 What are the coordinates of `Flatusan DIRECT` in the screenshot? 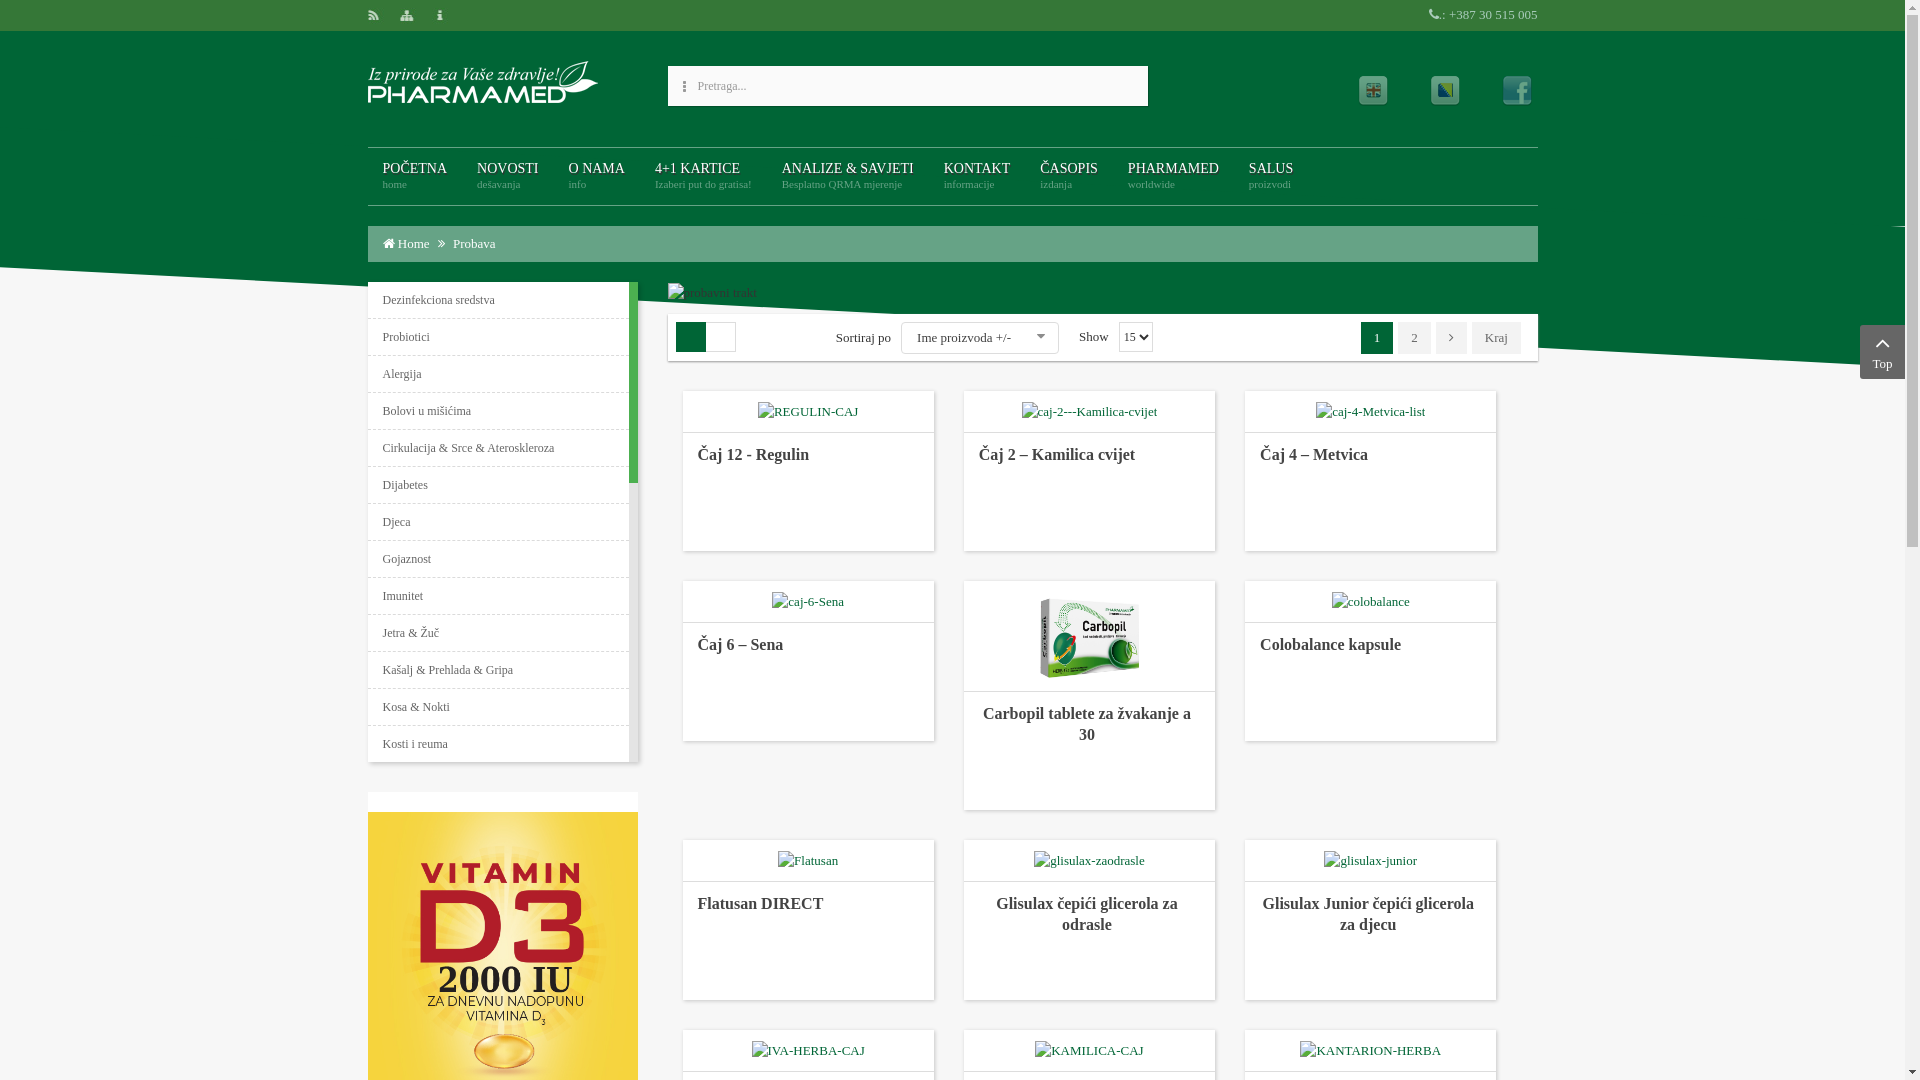 It's located at (808, 918).